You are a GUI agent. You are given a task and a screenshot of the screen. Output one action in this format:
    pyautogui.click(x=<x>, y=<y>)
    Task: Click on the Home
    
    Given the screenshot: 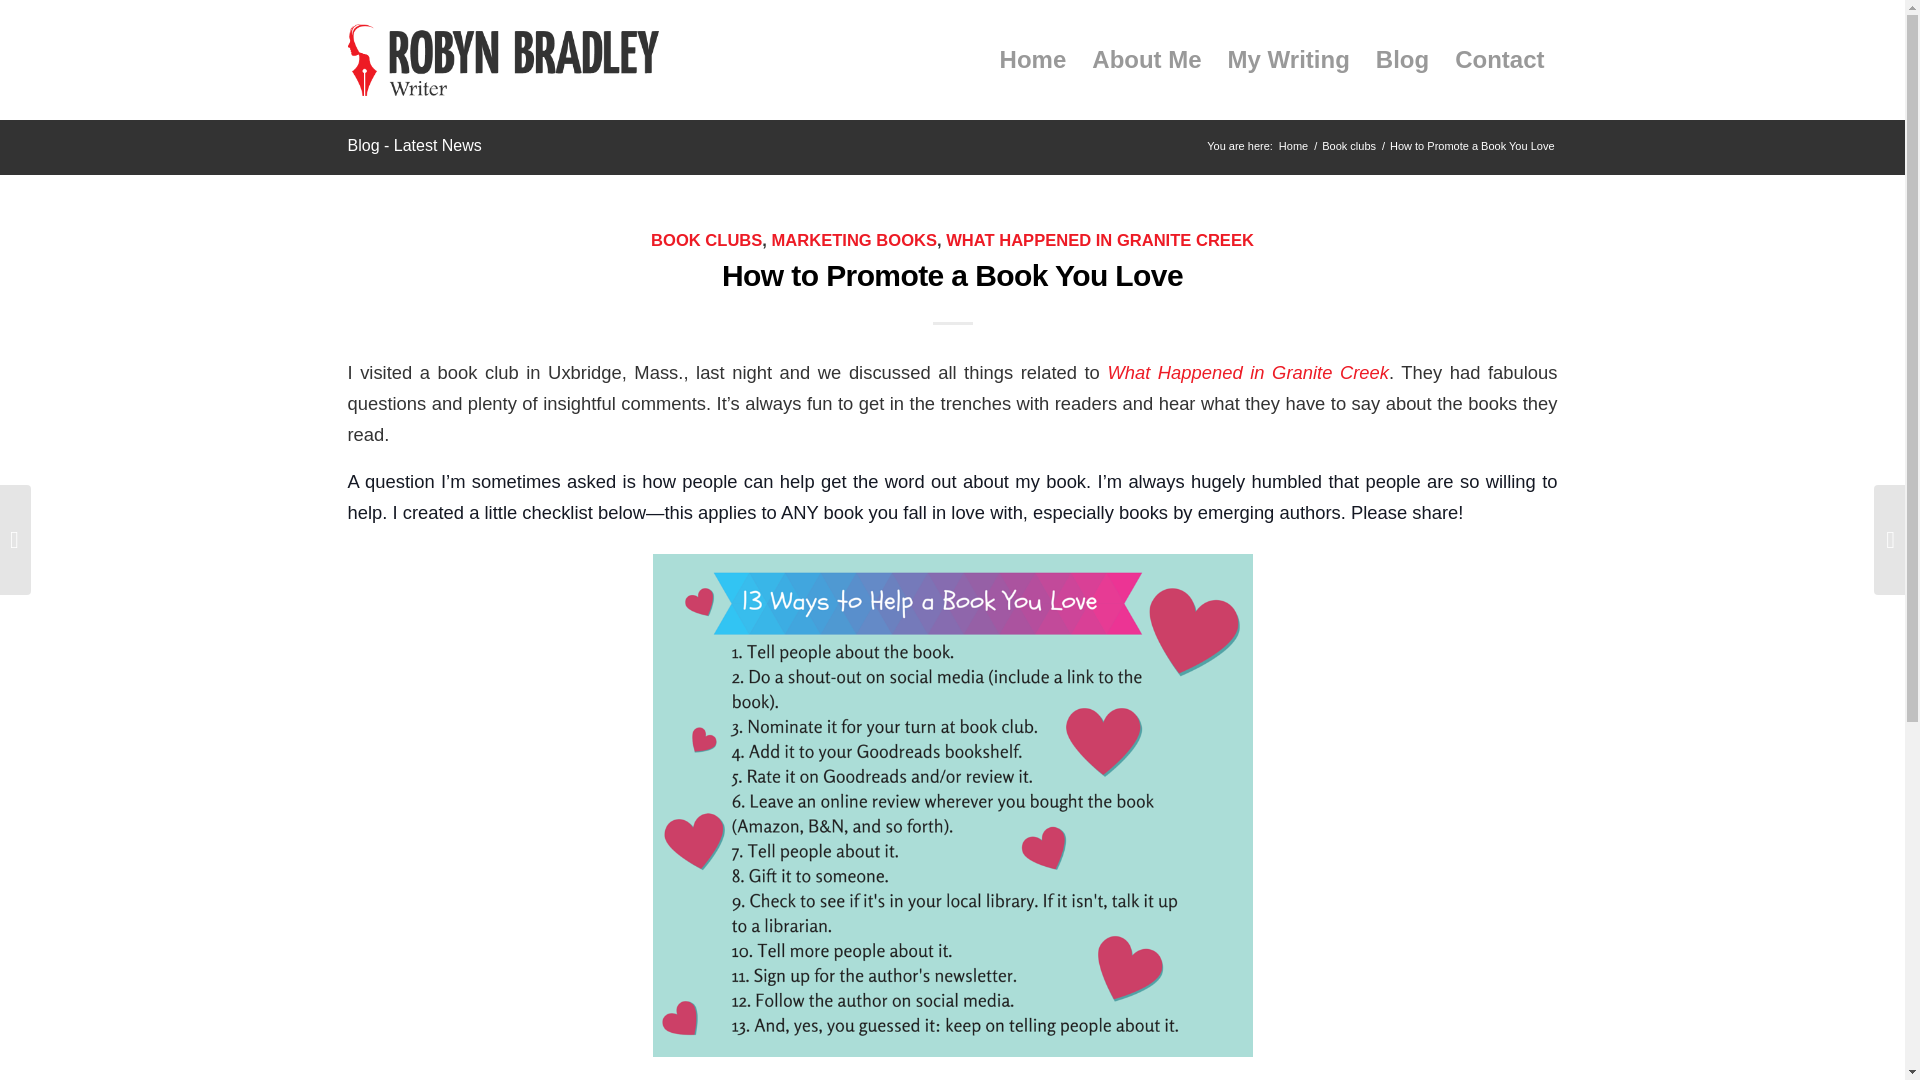 What is the action you would take?
    pyautogui.click(x=1294, y=146)
    